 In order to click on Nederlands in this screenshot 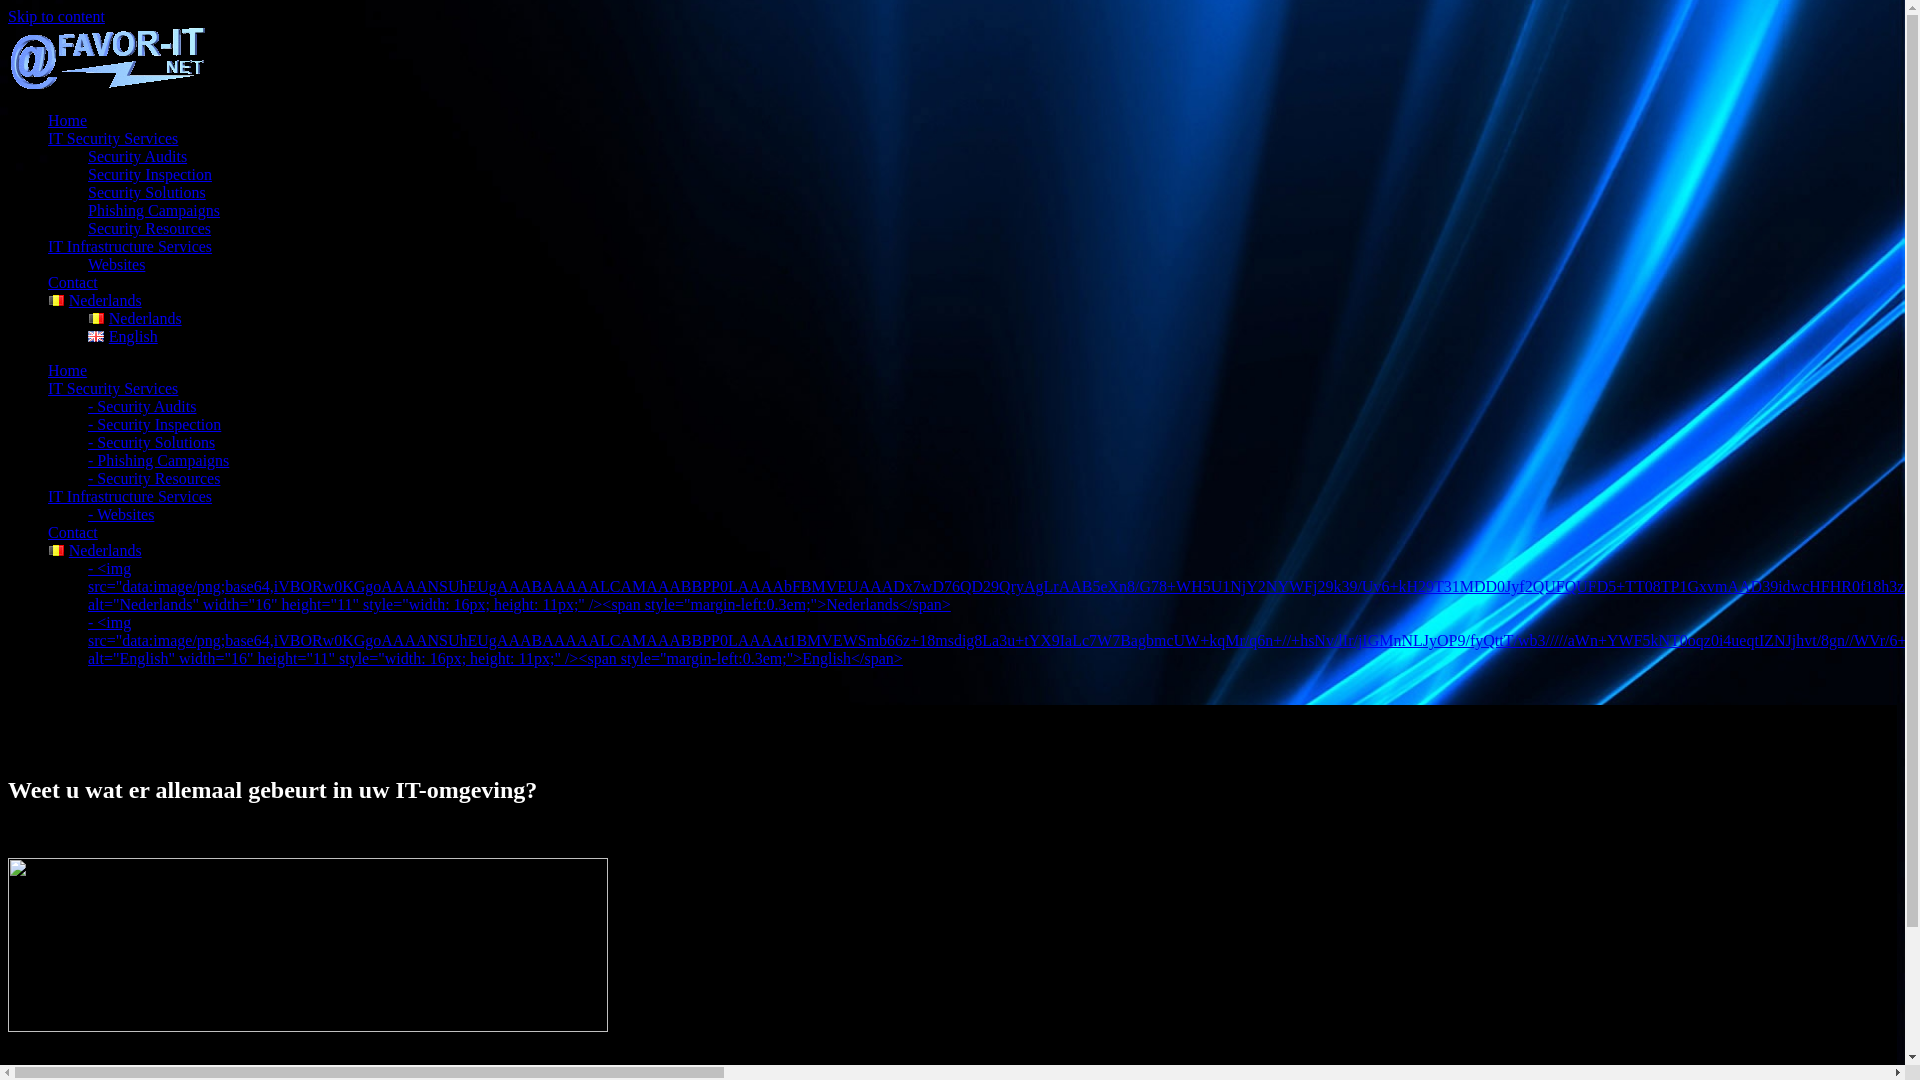, I will do `click(135, 318)`.